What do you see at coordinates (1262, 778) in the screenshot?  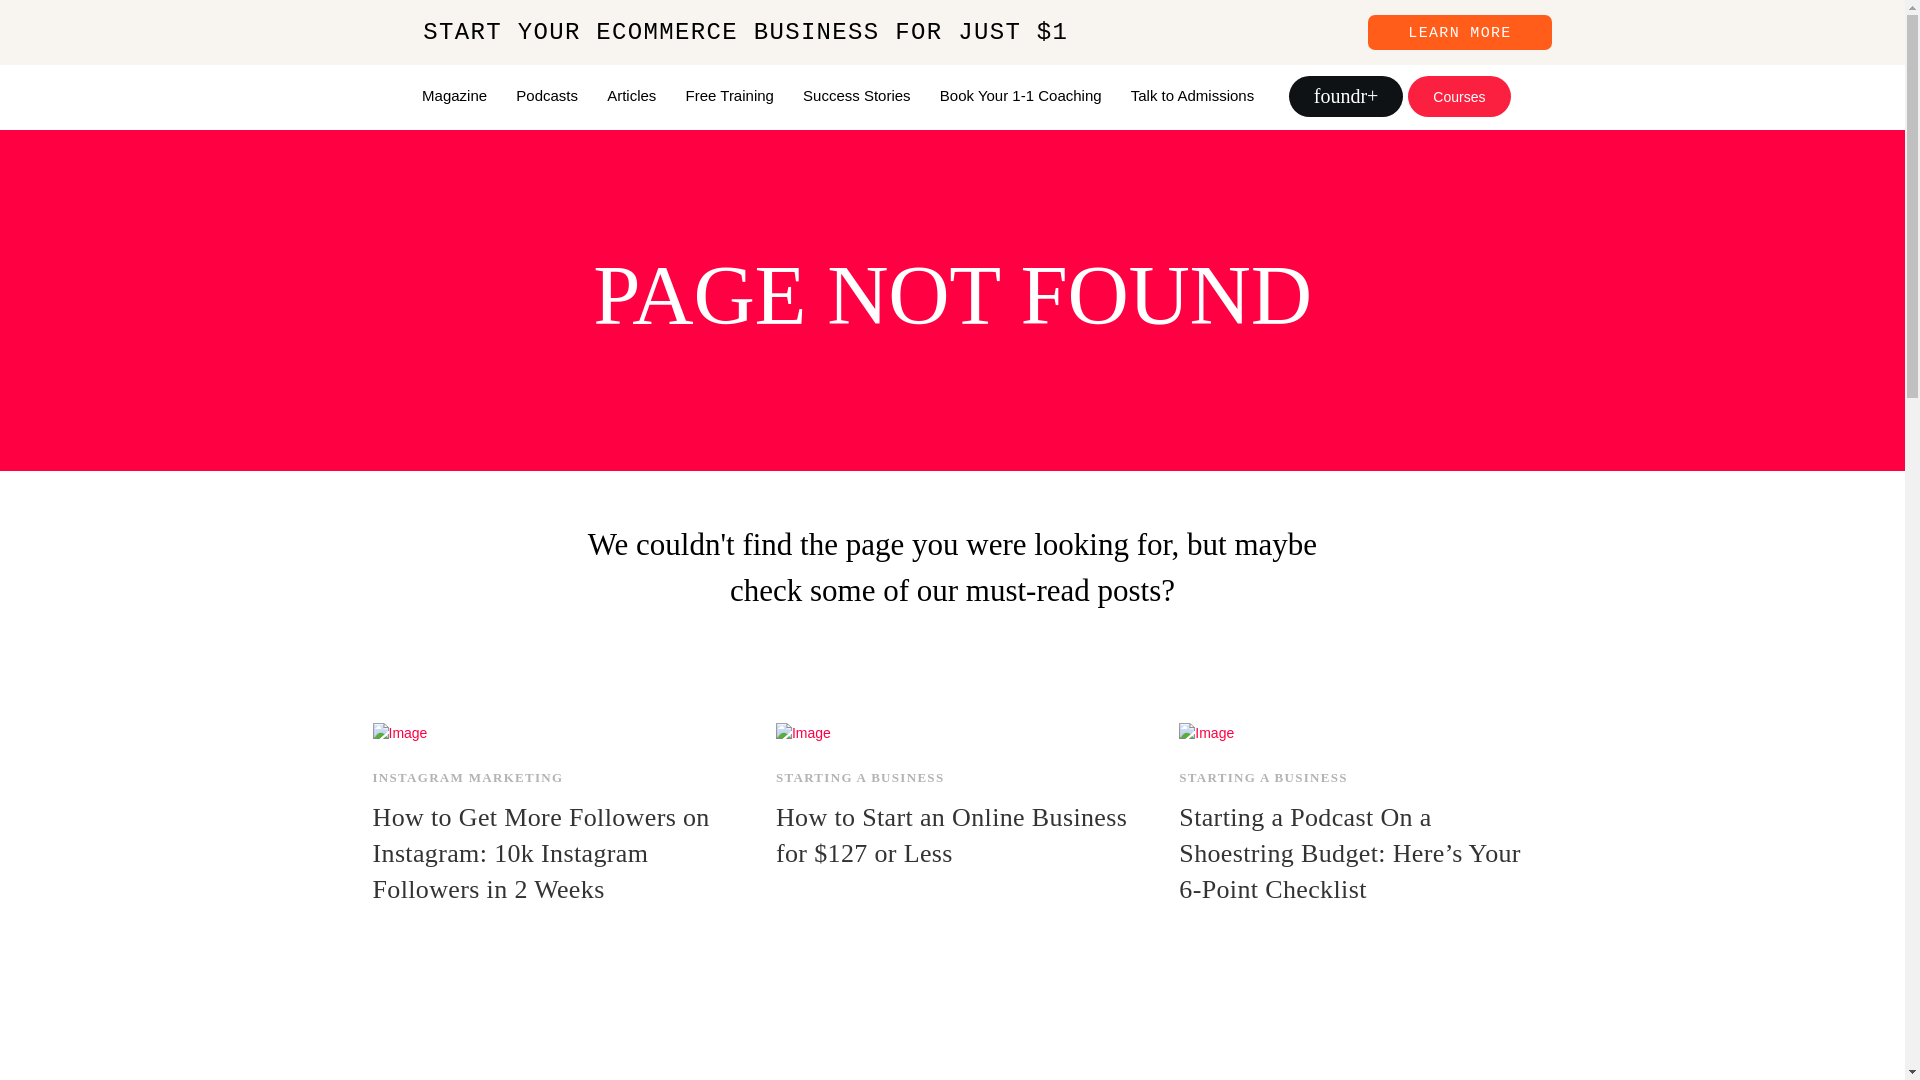 I see `STARTING A BUSINESS` at bounding box center [1262, 778].